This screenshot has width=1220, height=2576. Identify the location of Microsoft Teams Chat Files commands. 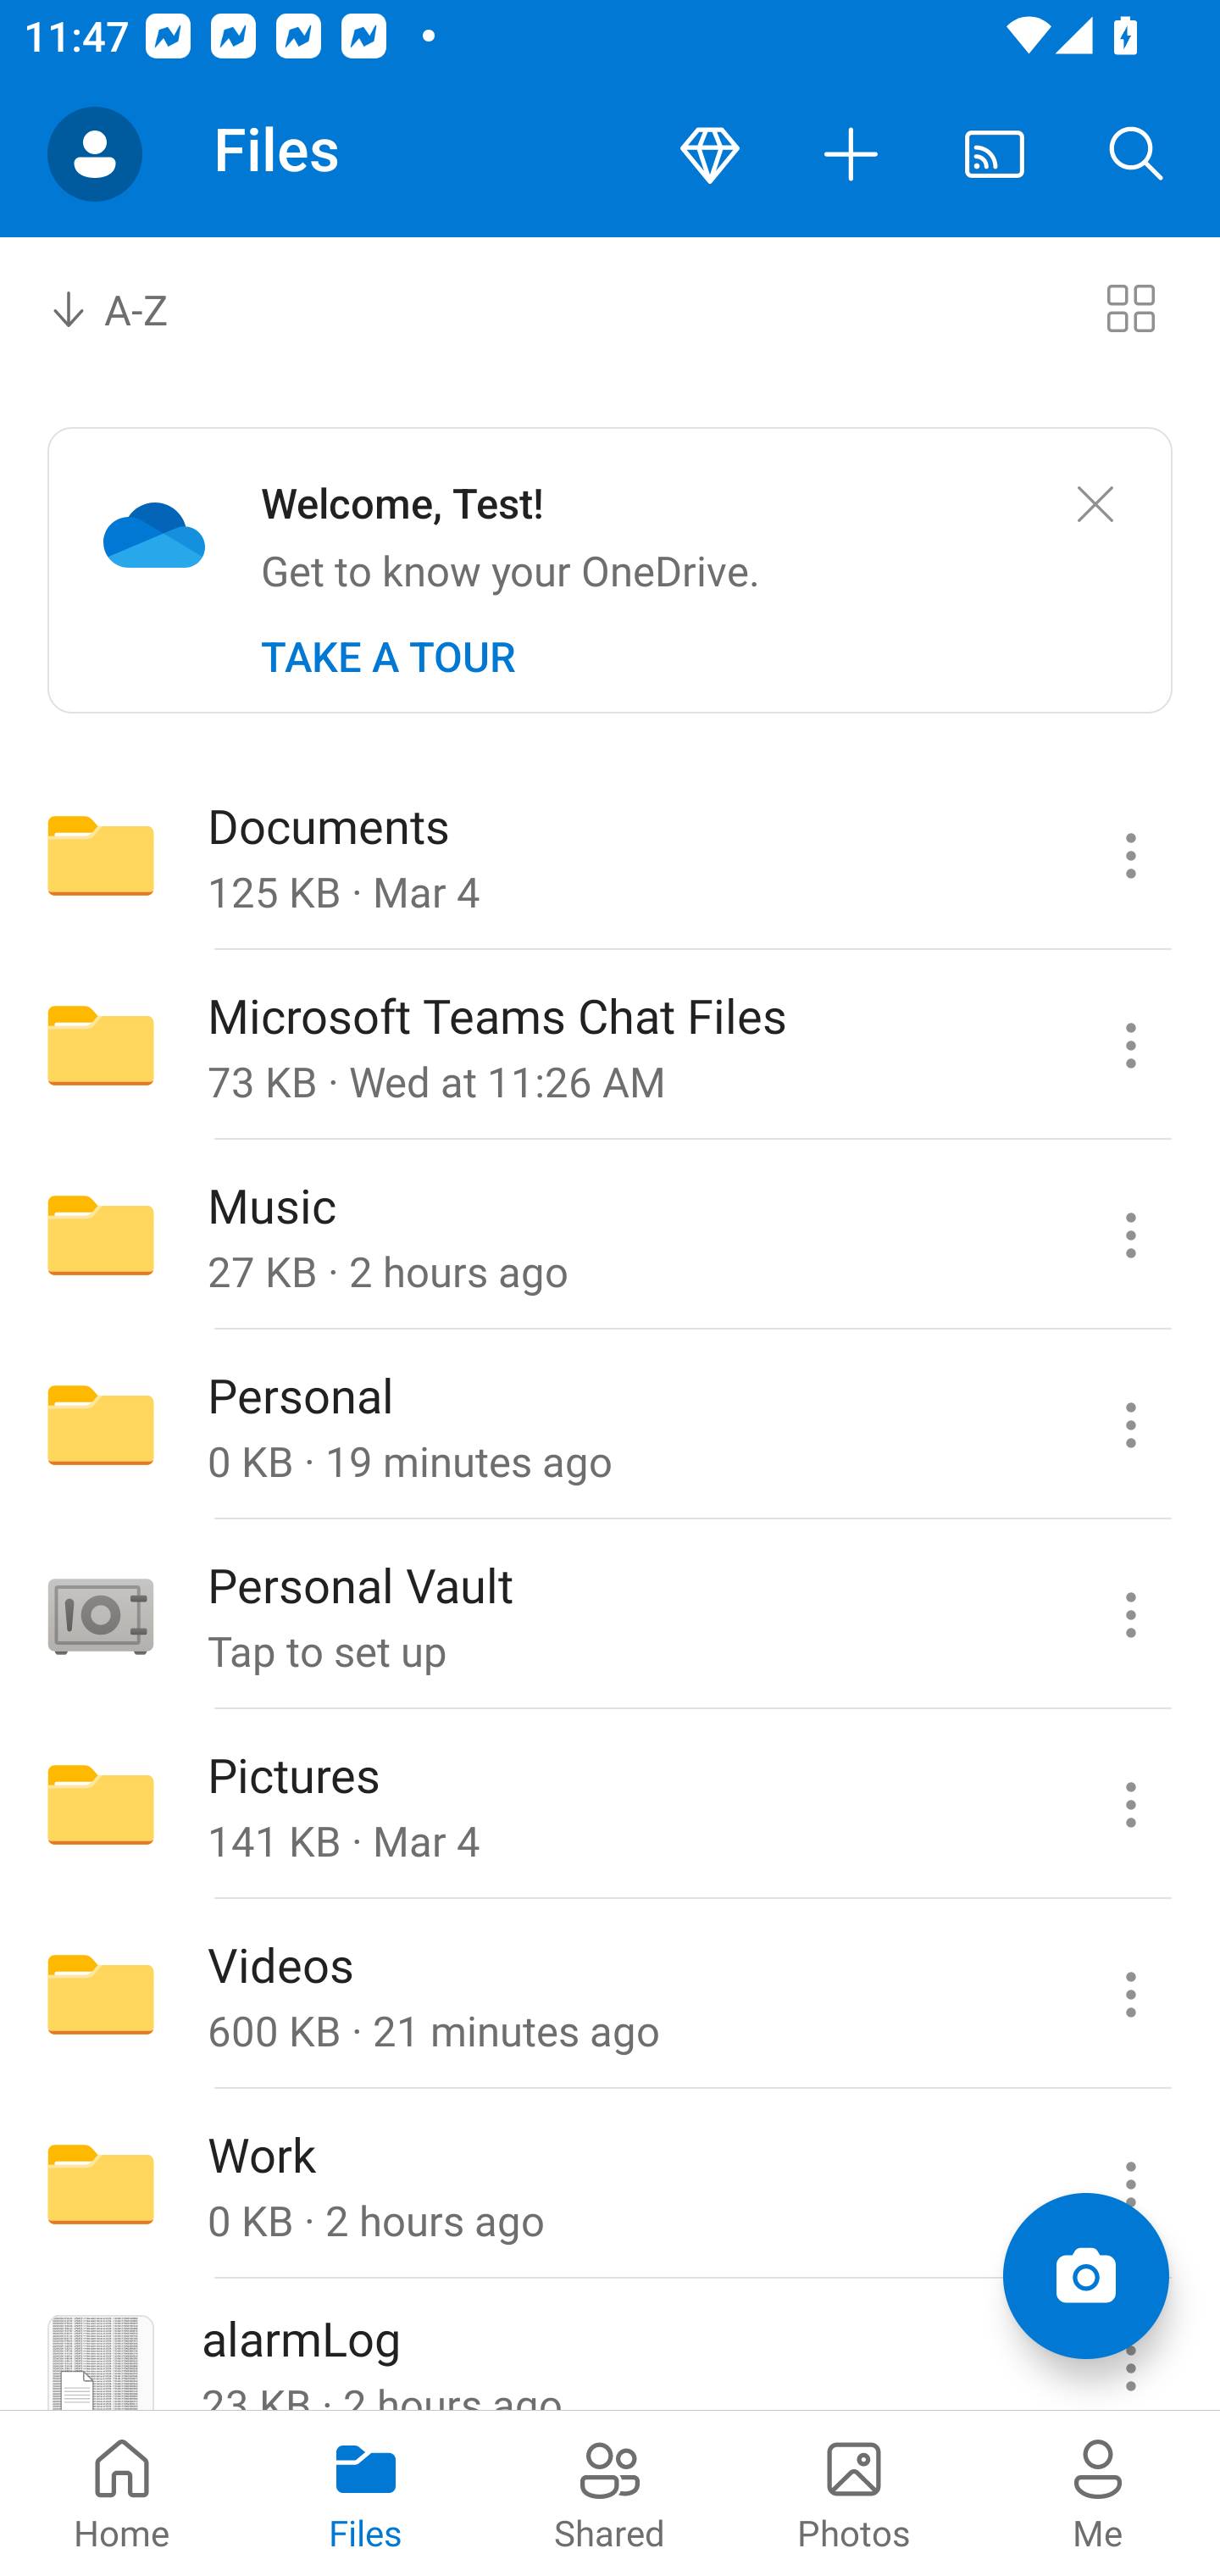
(1130, 1046).